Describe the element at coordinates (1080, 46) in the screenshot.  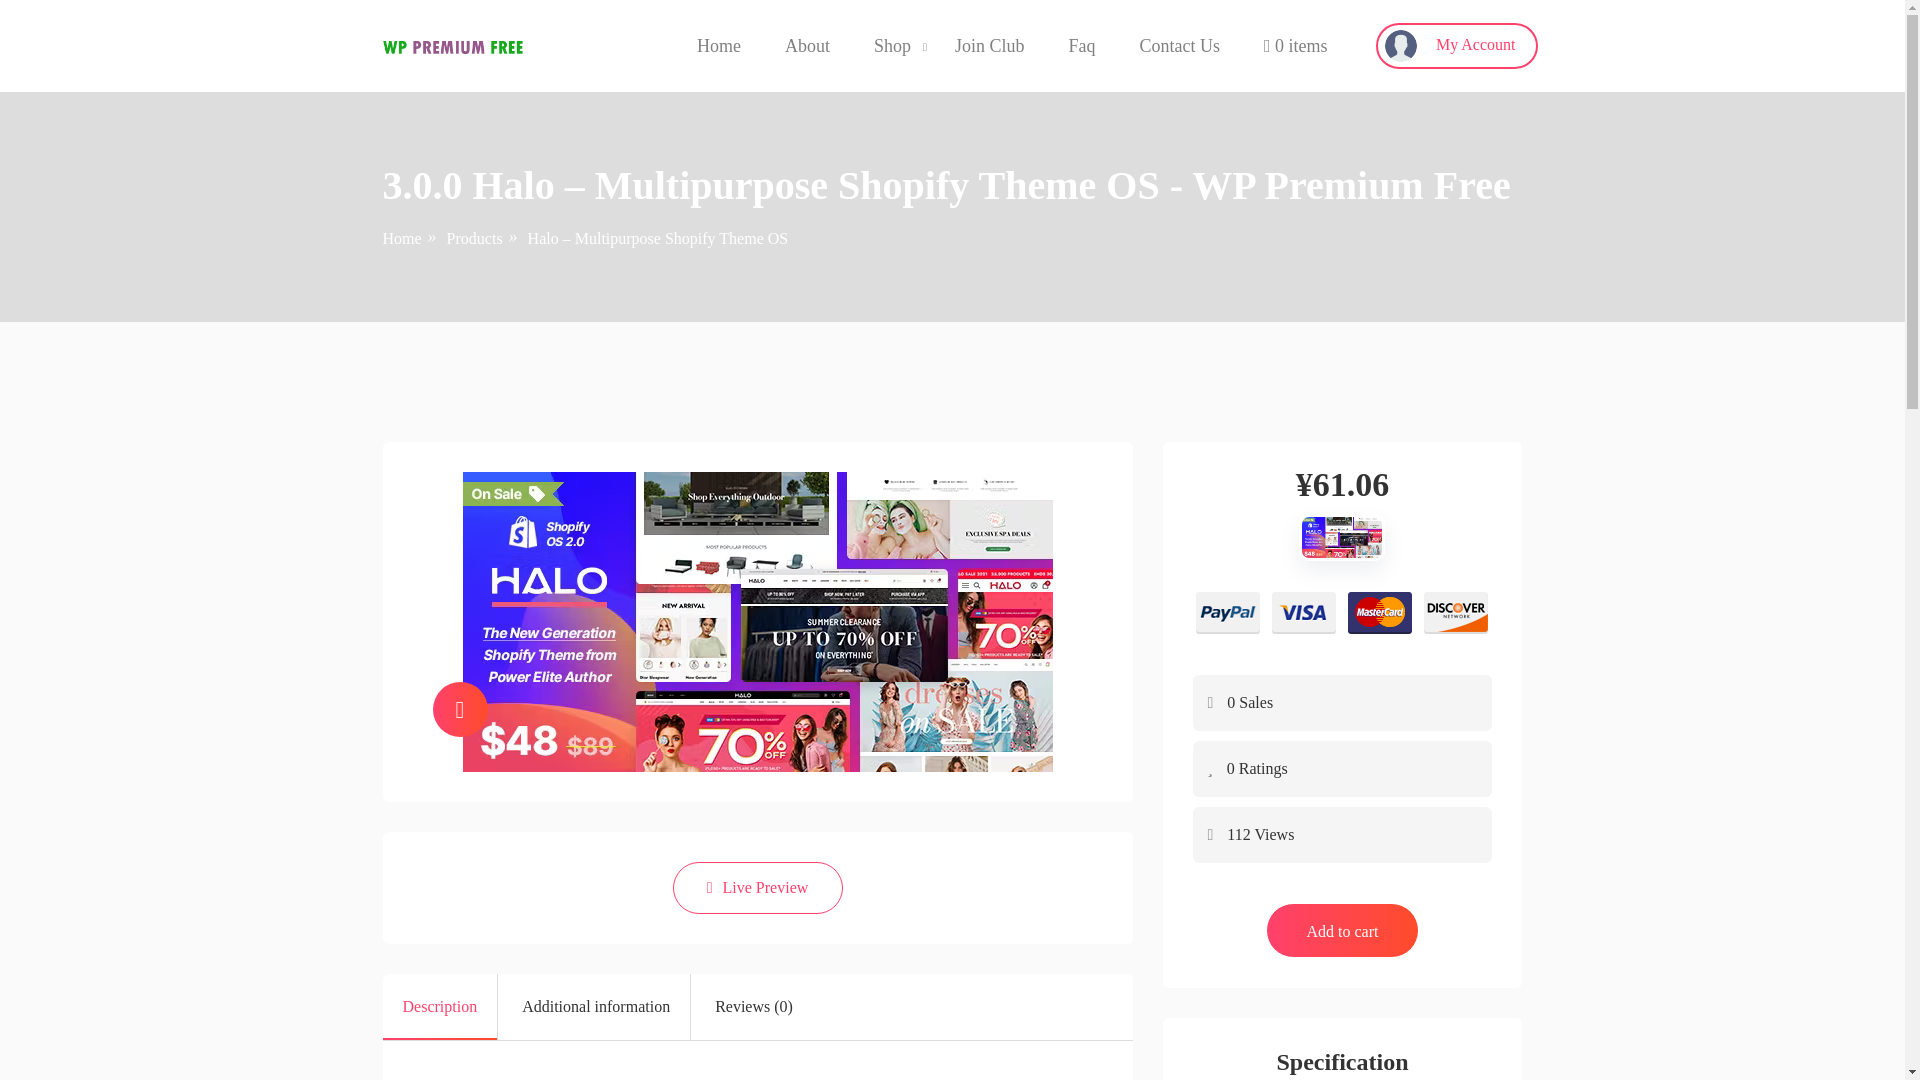
I see `Faq` at that location.